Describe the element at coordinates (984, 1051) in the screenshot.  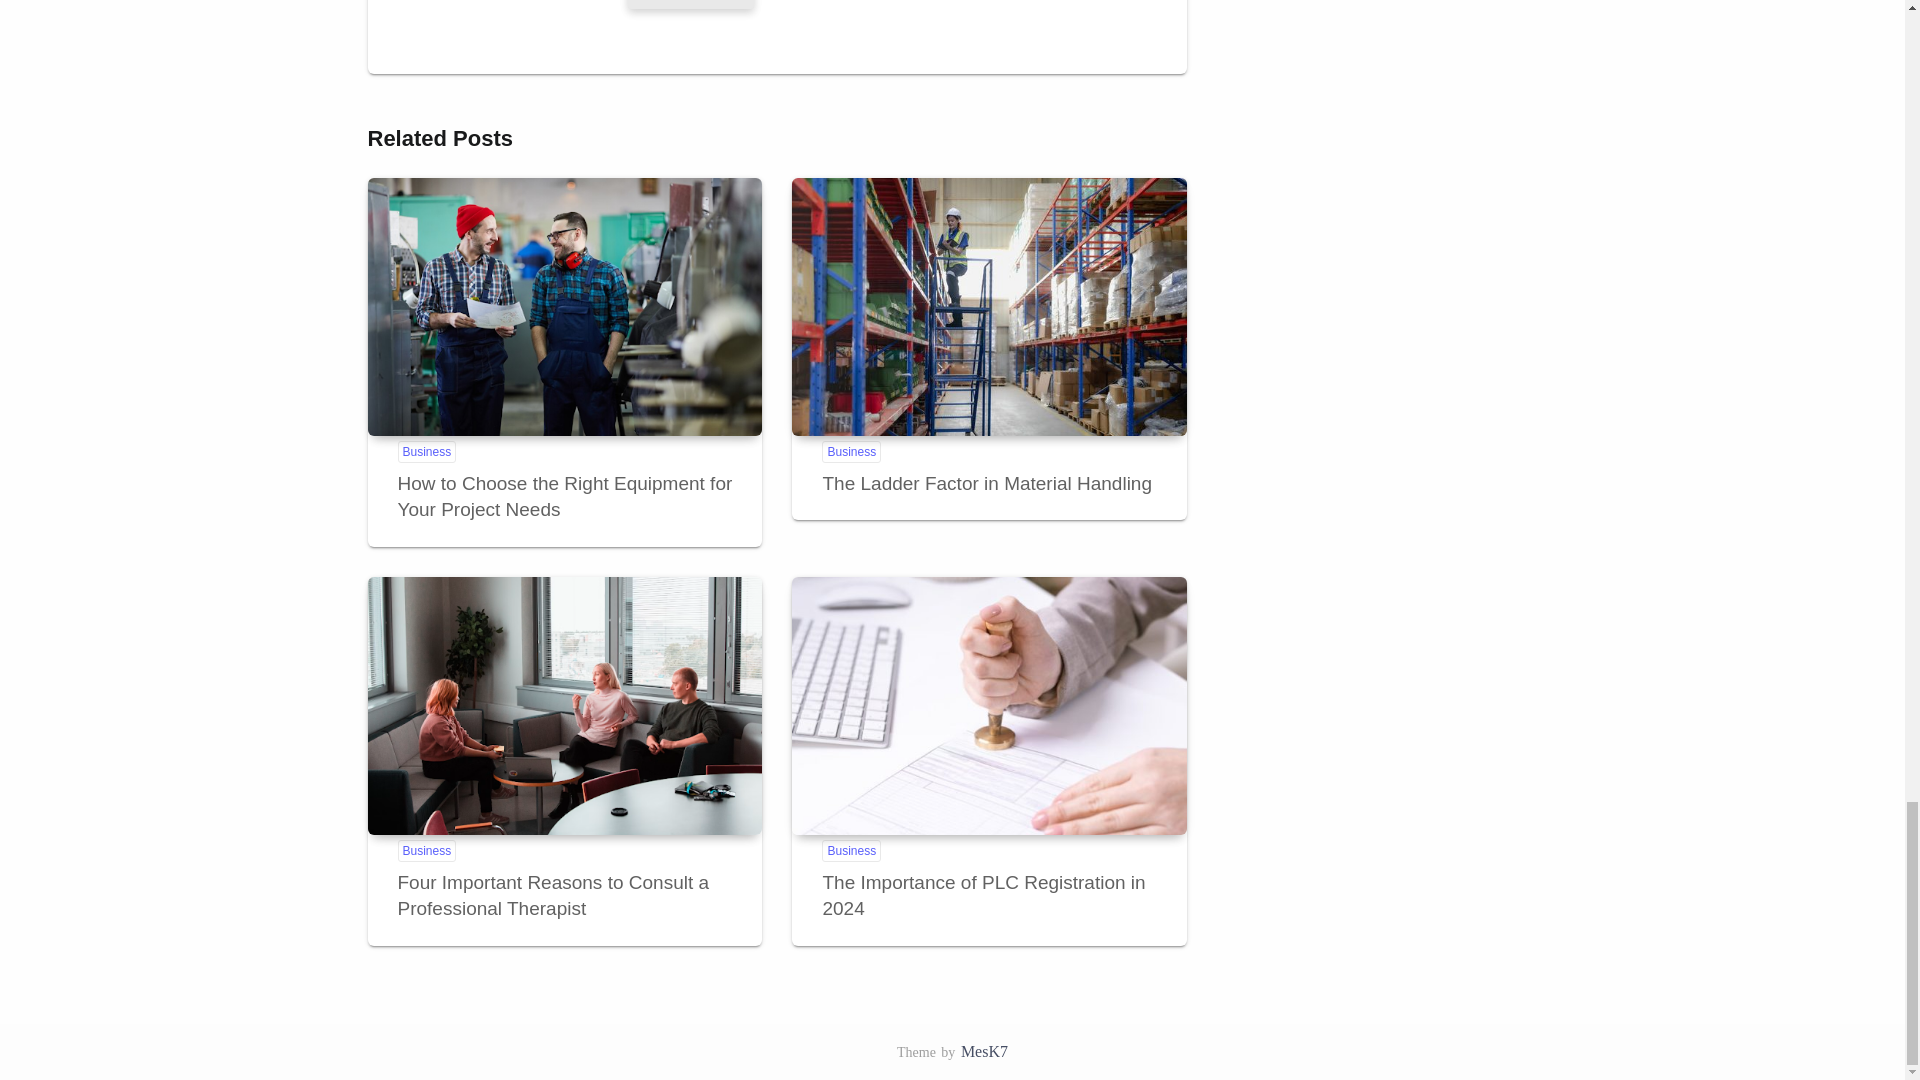
I see `MesK7` at that location.